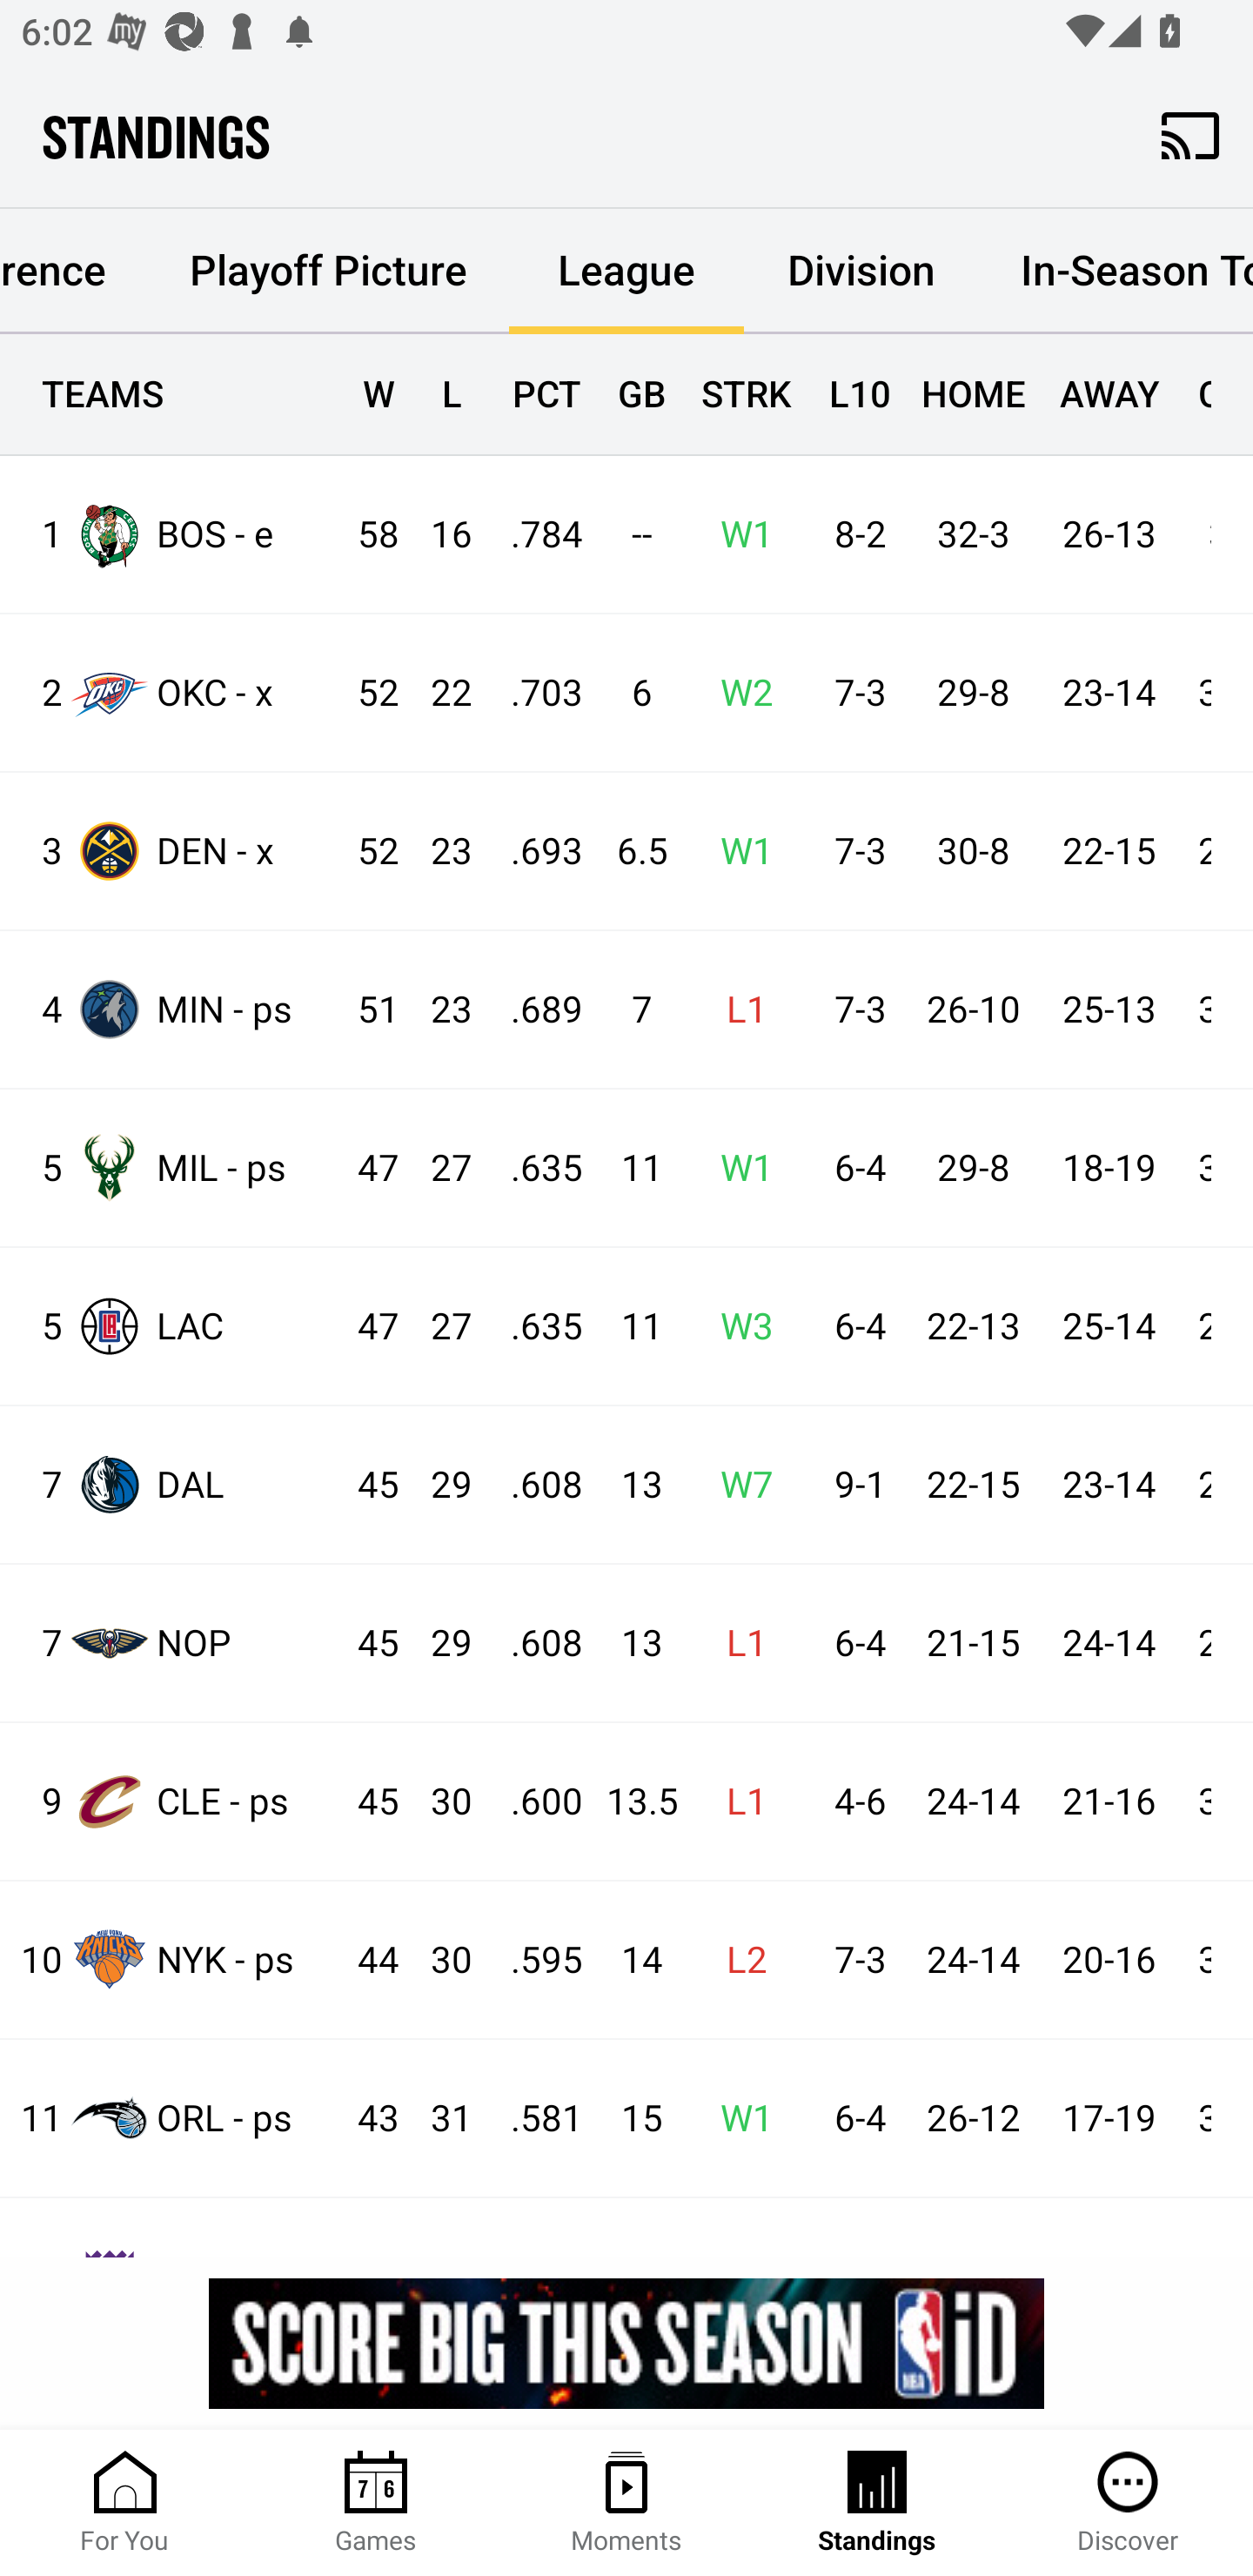  Describe the element at coordinates (738, 1011) in the screenshot. I see `L1` at that location.